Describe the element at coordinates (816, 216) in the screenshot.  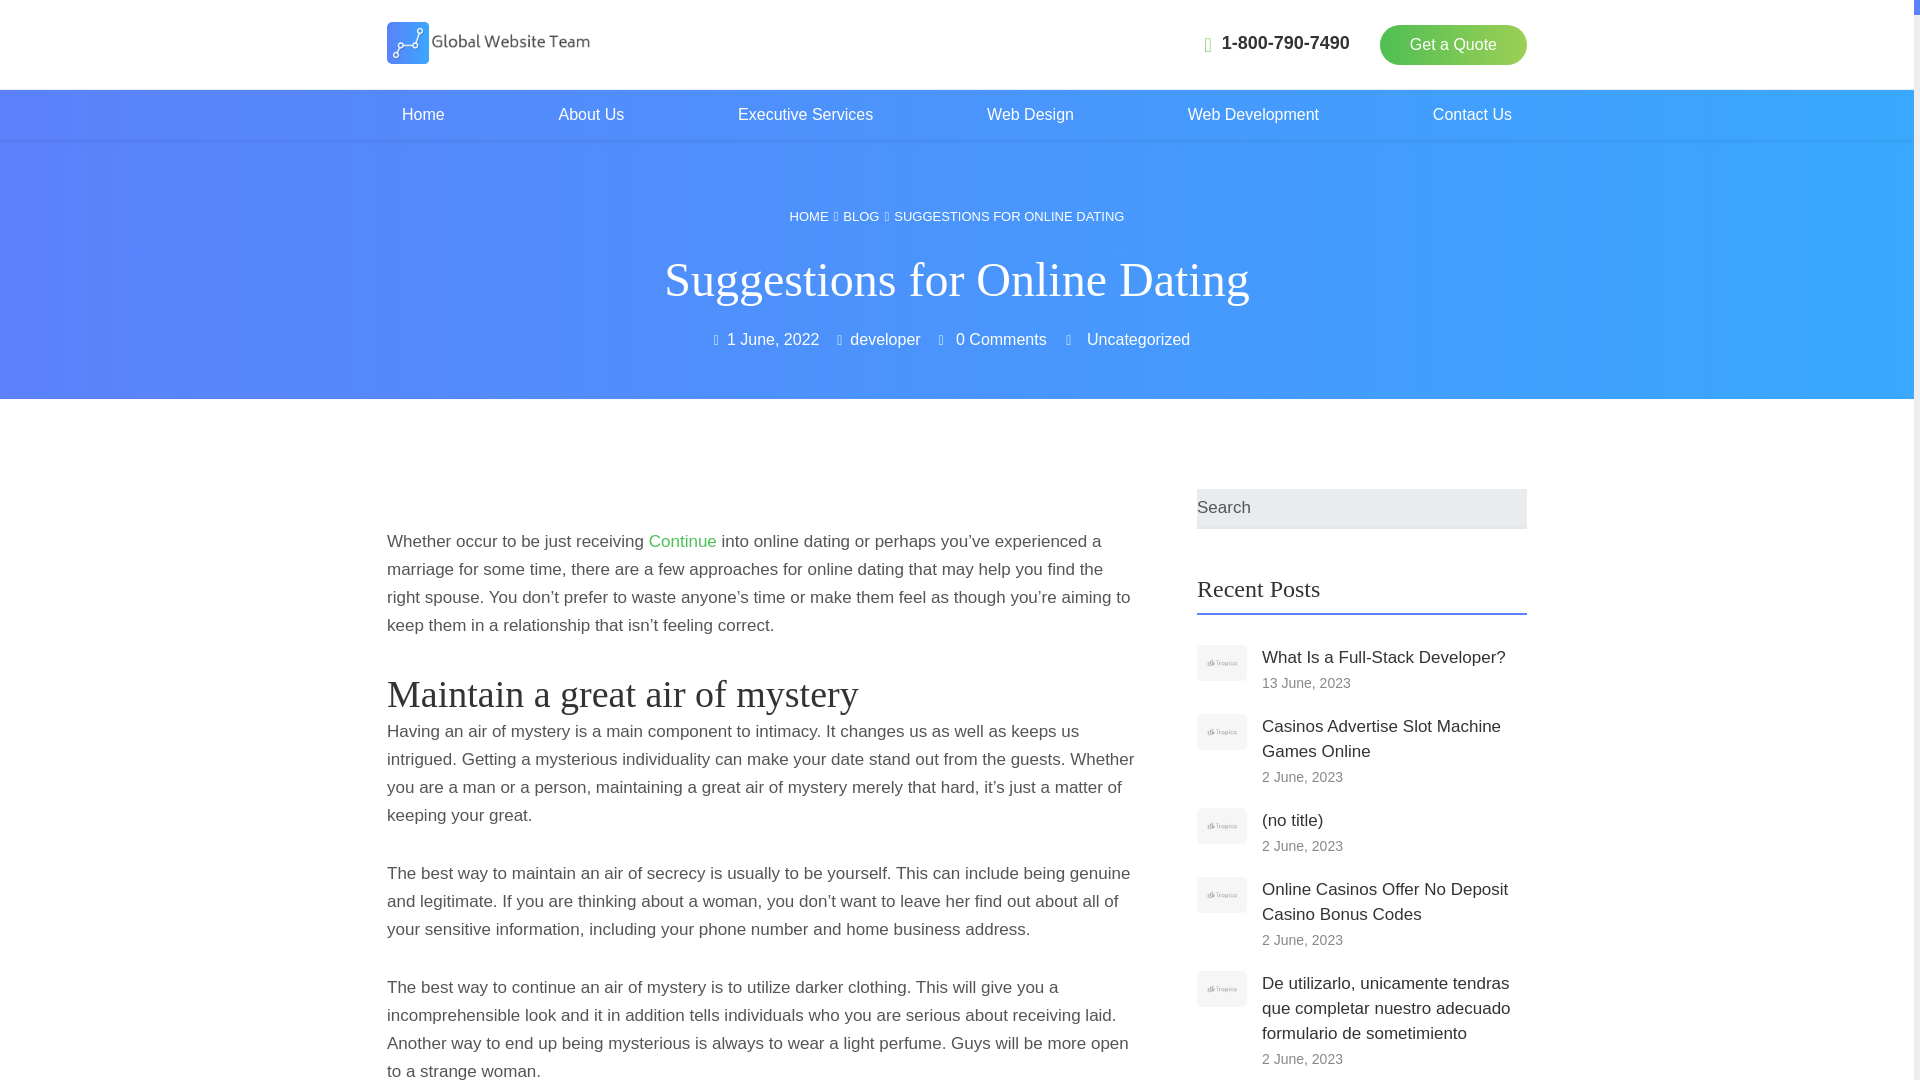
I see `Home` at that location.